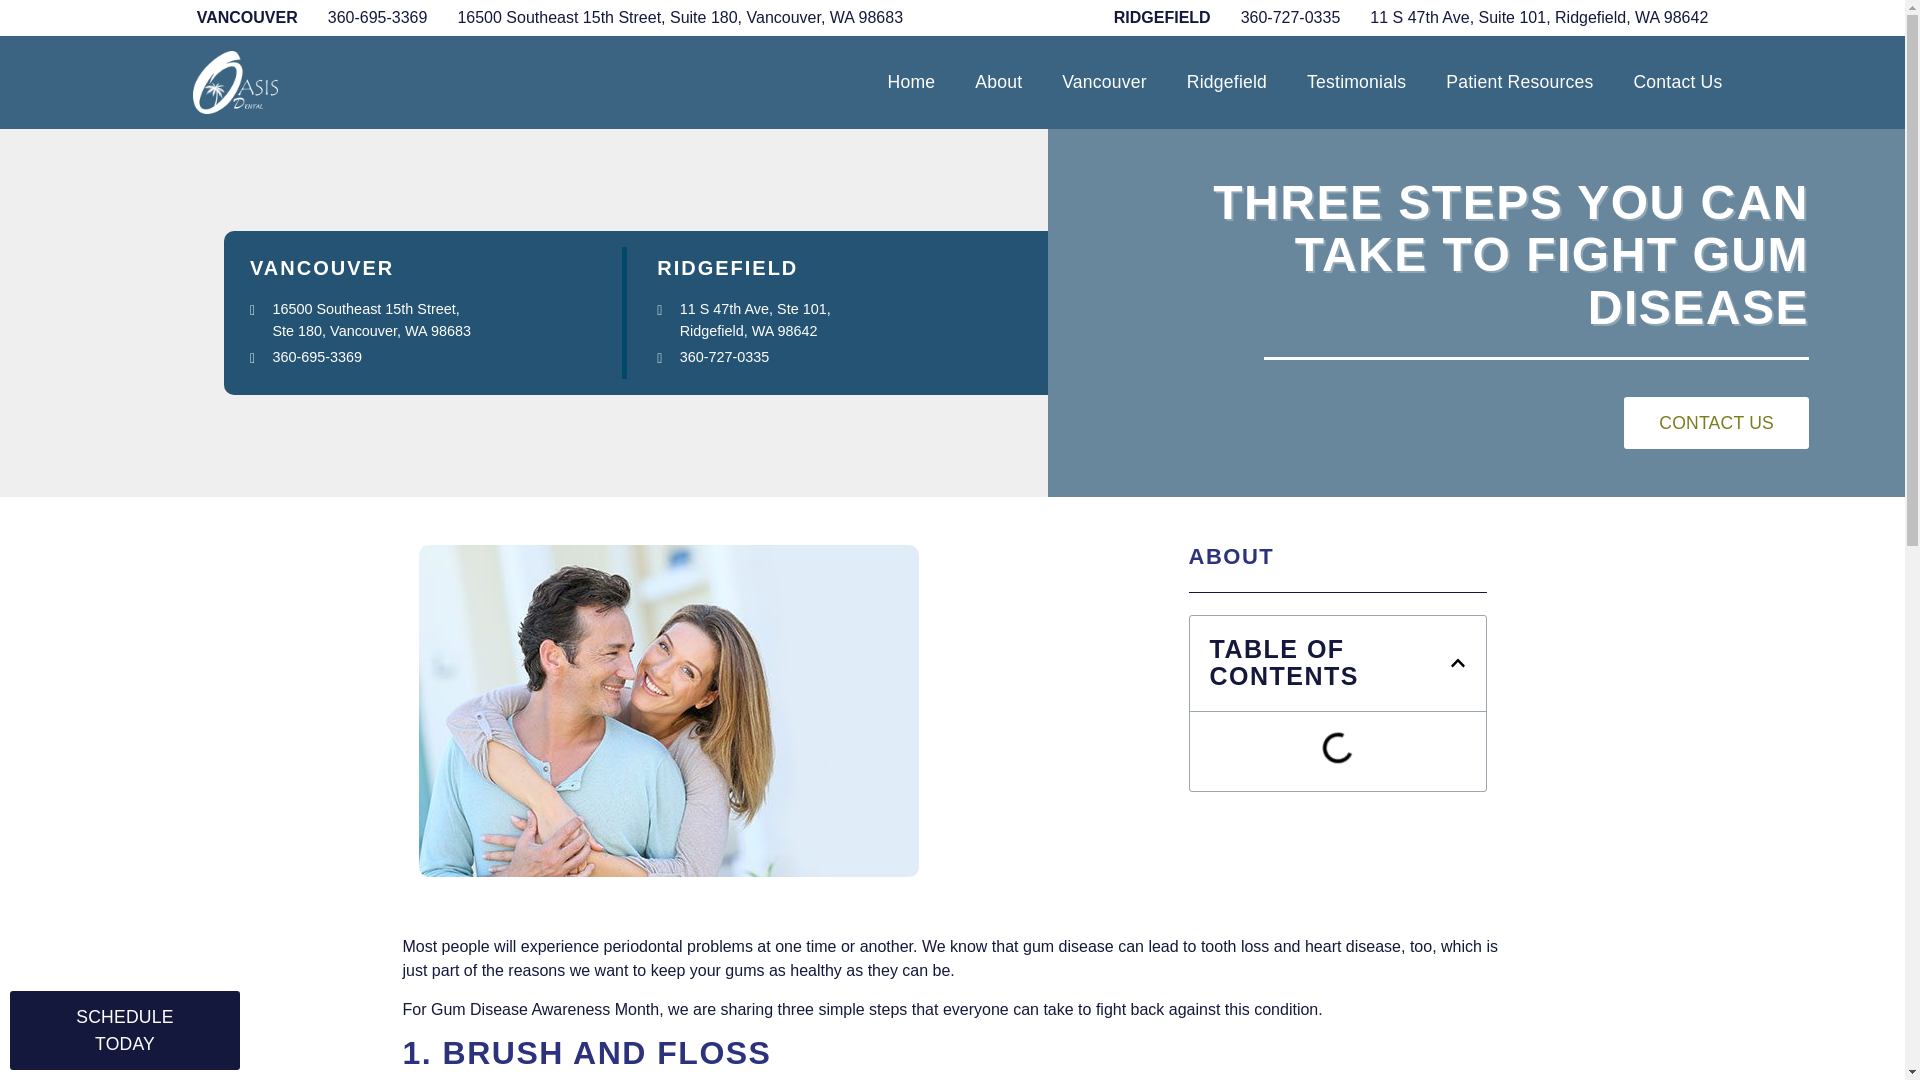 Image resolution: width=1920 pixels, height=1080 pixels. What do you see at coordinates (1276, 18) in the screenshot?
I see `360-727-0335` at bounding box center [1276, 18].